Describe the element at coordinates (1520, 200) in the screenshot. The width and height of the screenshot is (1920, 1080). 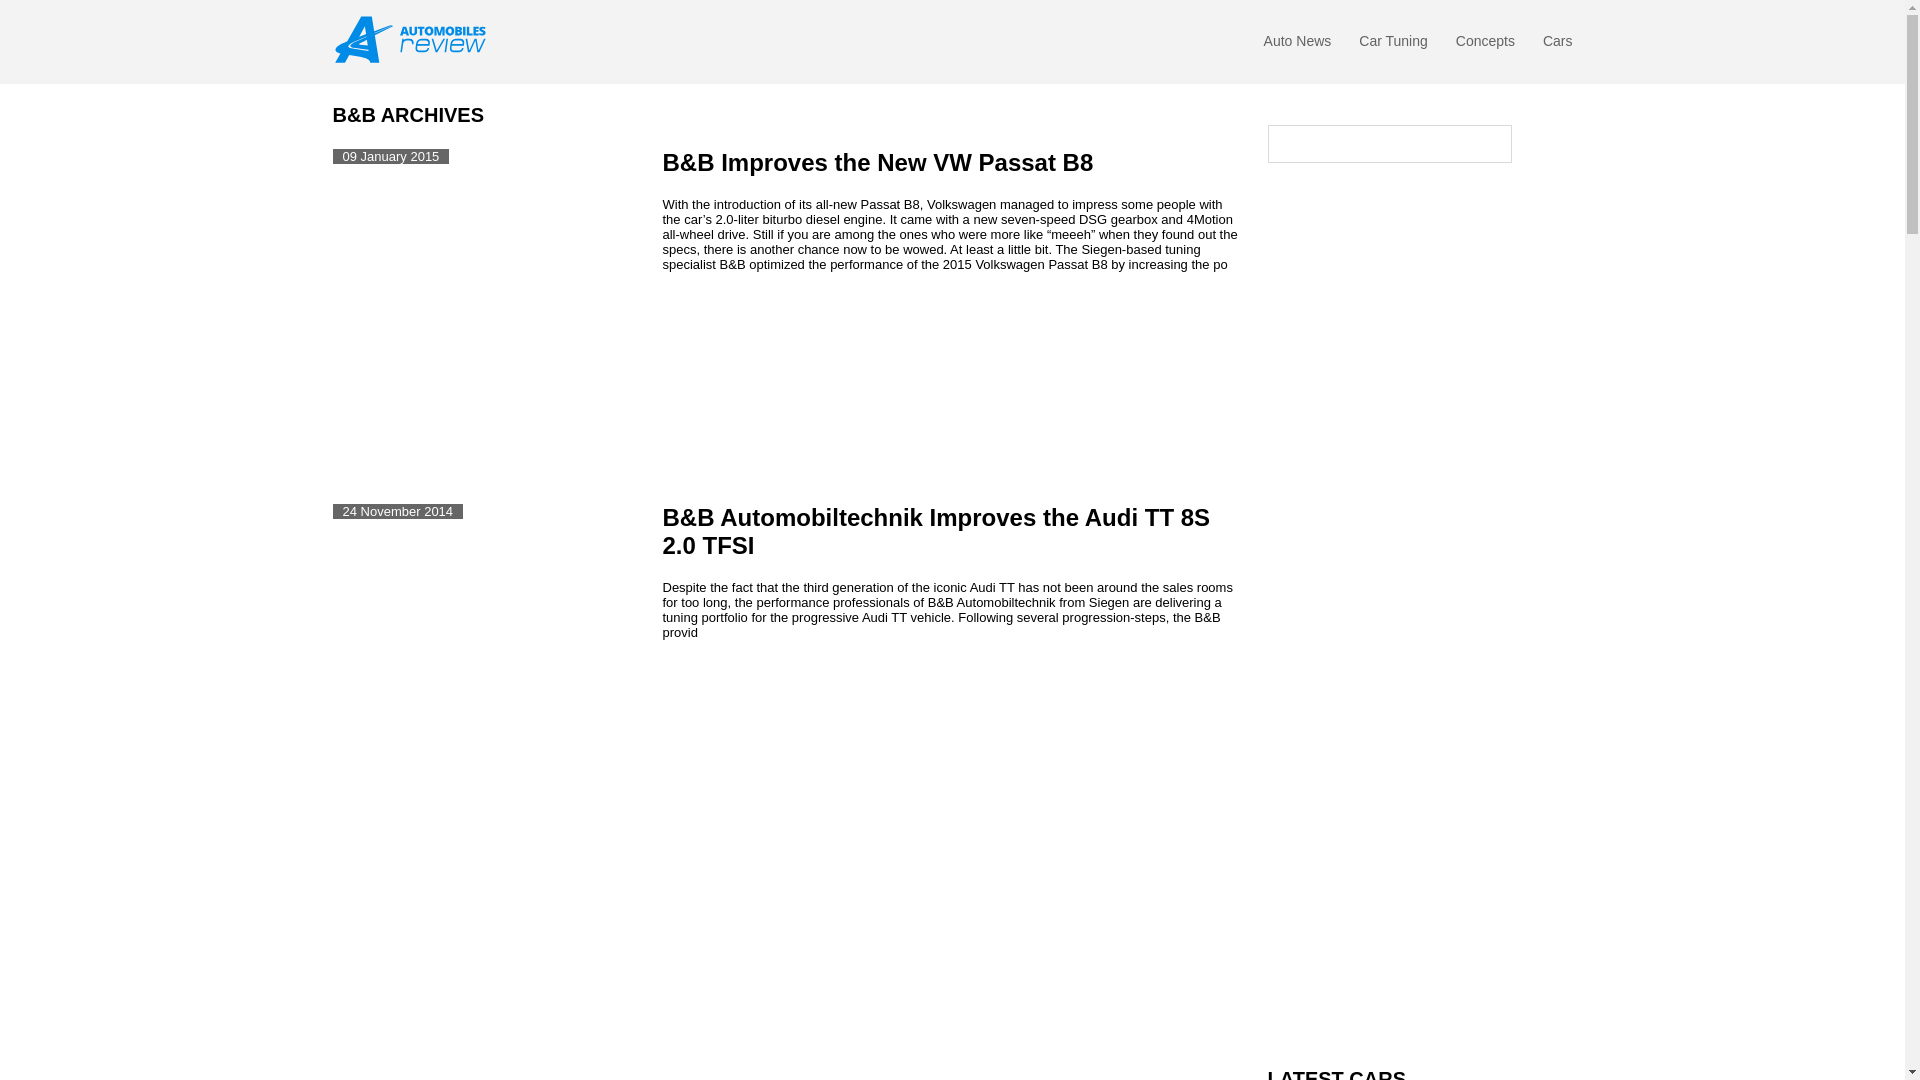
I see `Cadillac CTS-V Racing Coupe` at that location.